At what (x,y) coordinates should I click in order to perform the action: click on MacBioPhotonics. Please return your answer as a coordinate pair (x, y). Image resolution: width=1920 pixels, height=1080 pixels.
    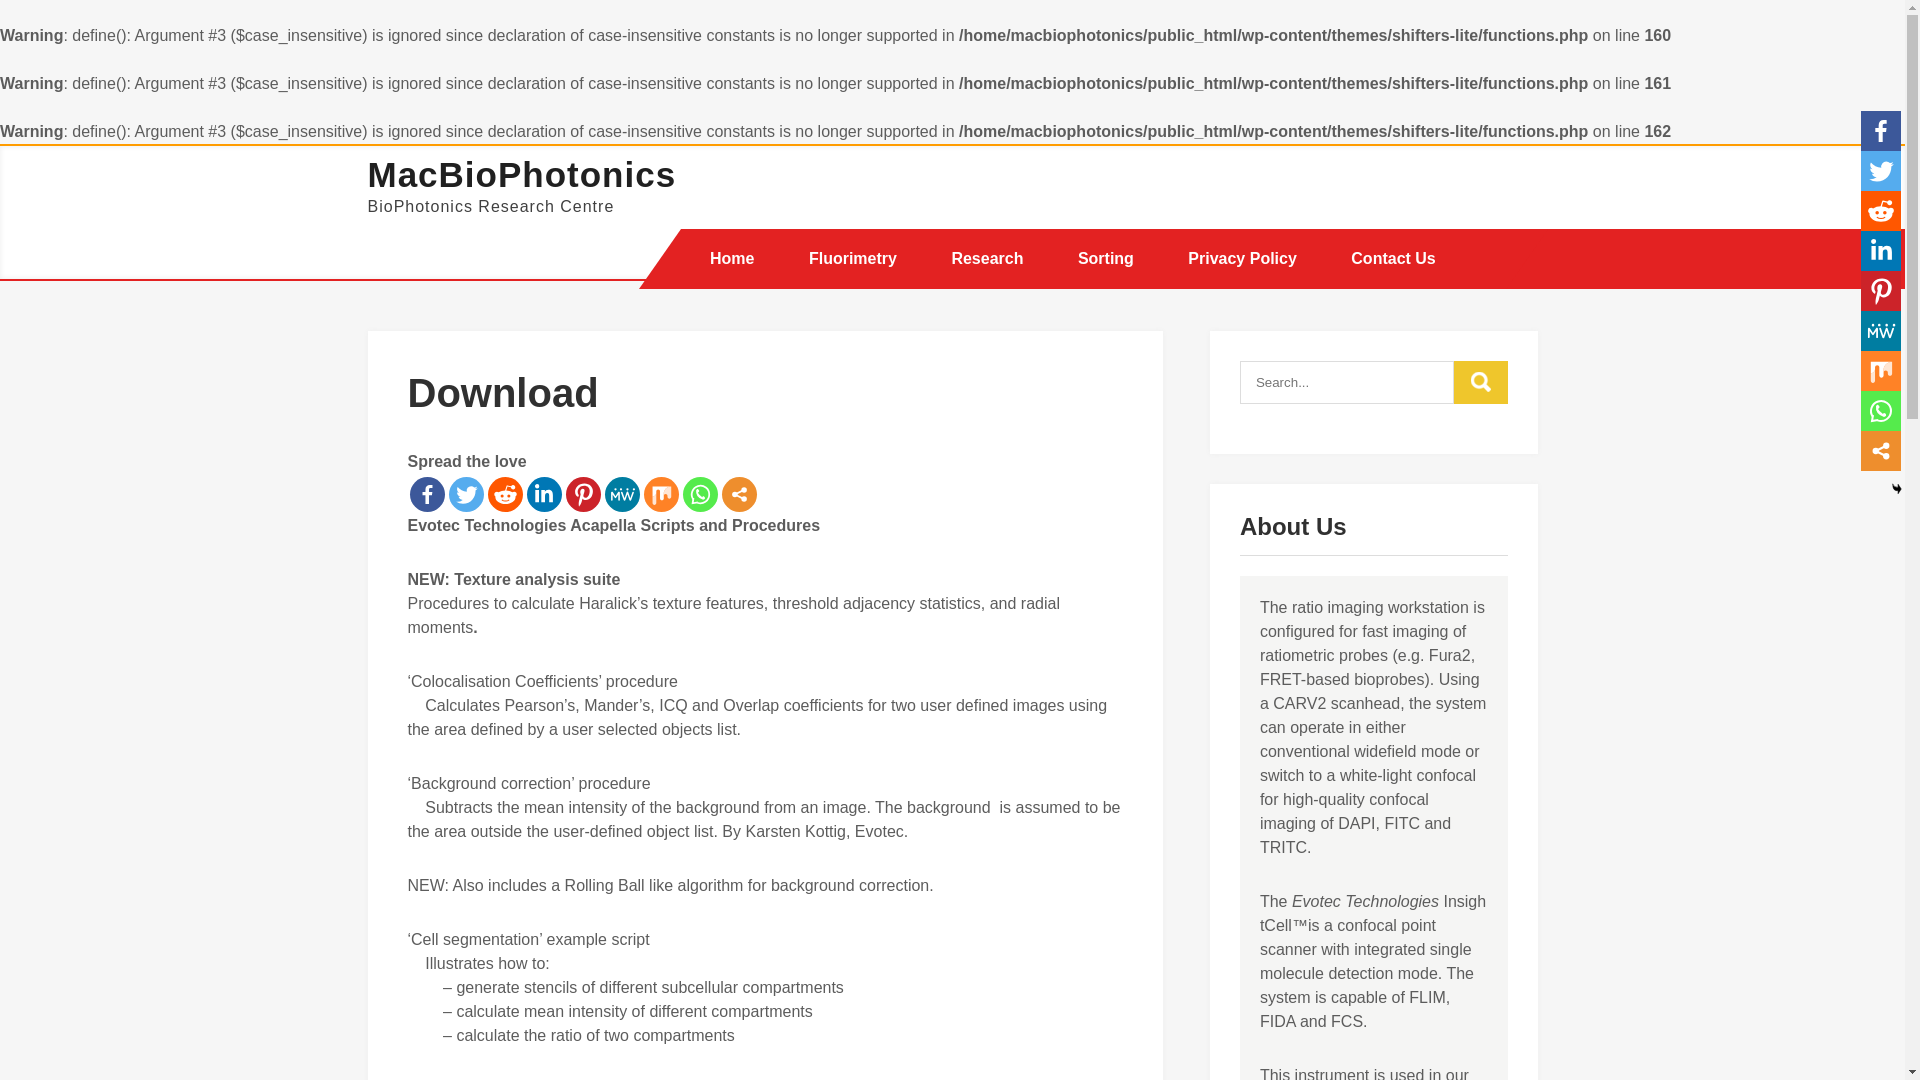
    Looking at the image, I should click on (522, 174).